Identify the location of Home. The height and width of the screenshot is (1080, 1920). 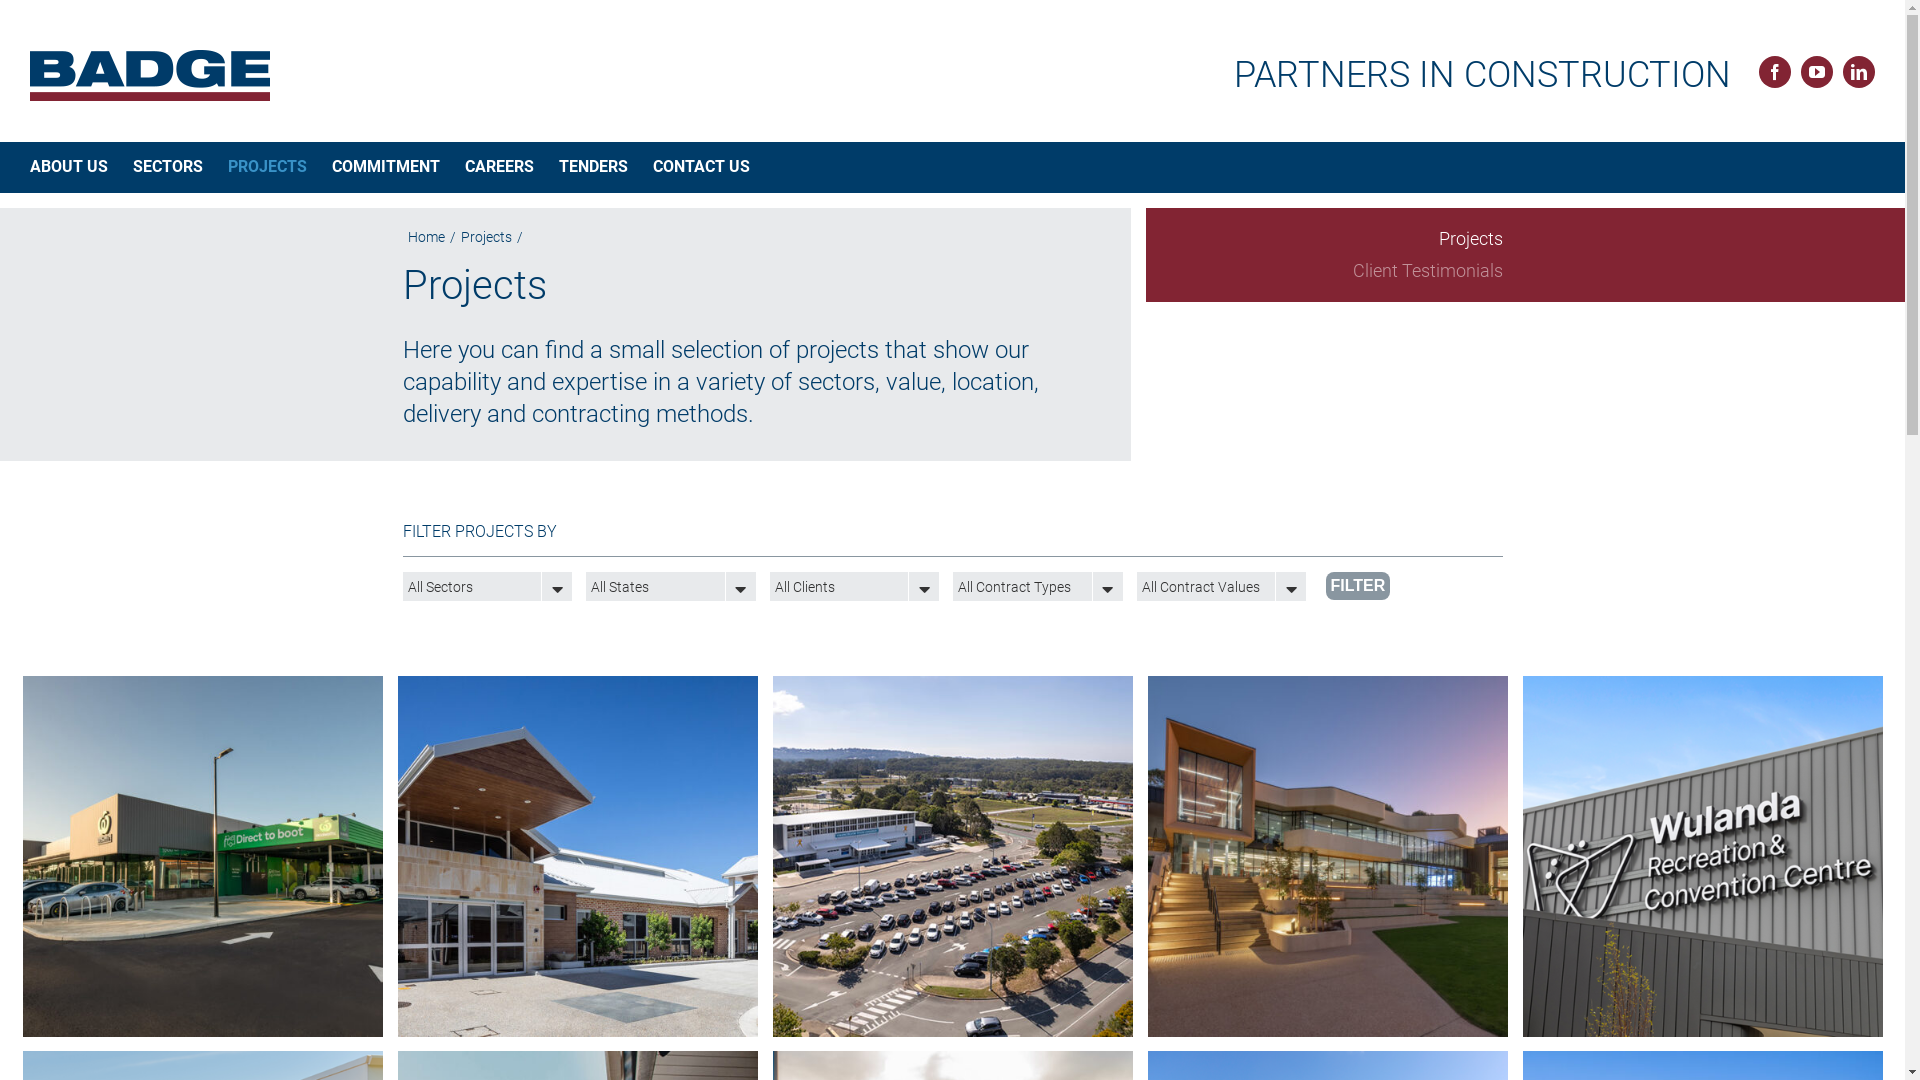
(426, 237).